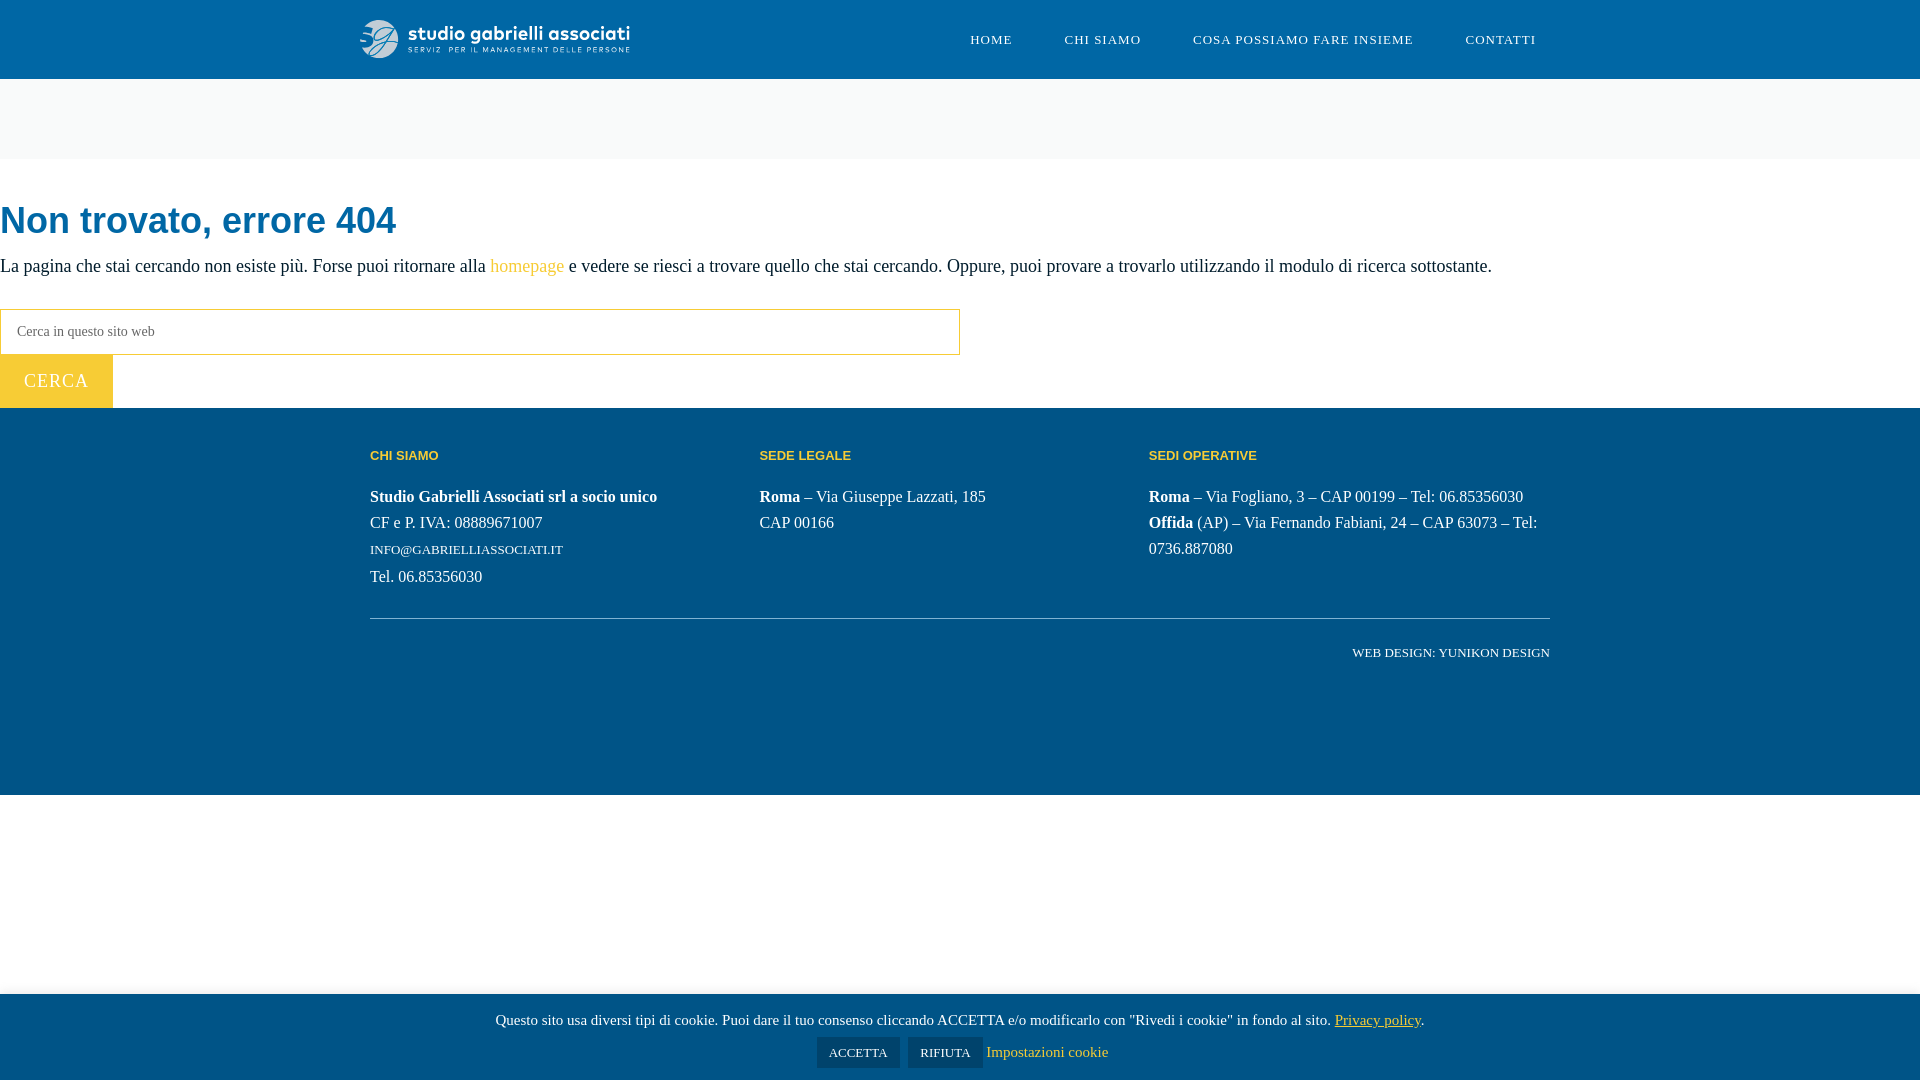  What do you see at coordinates (526, 266) in the screenshot?
I see `homepage` at bounding box center [526, 266].